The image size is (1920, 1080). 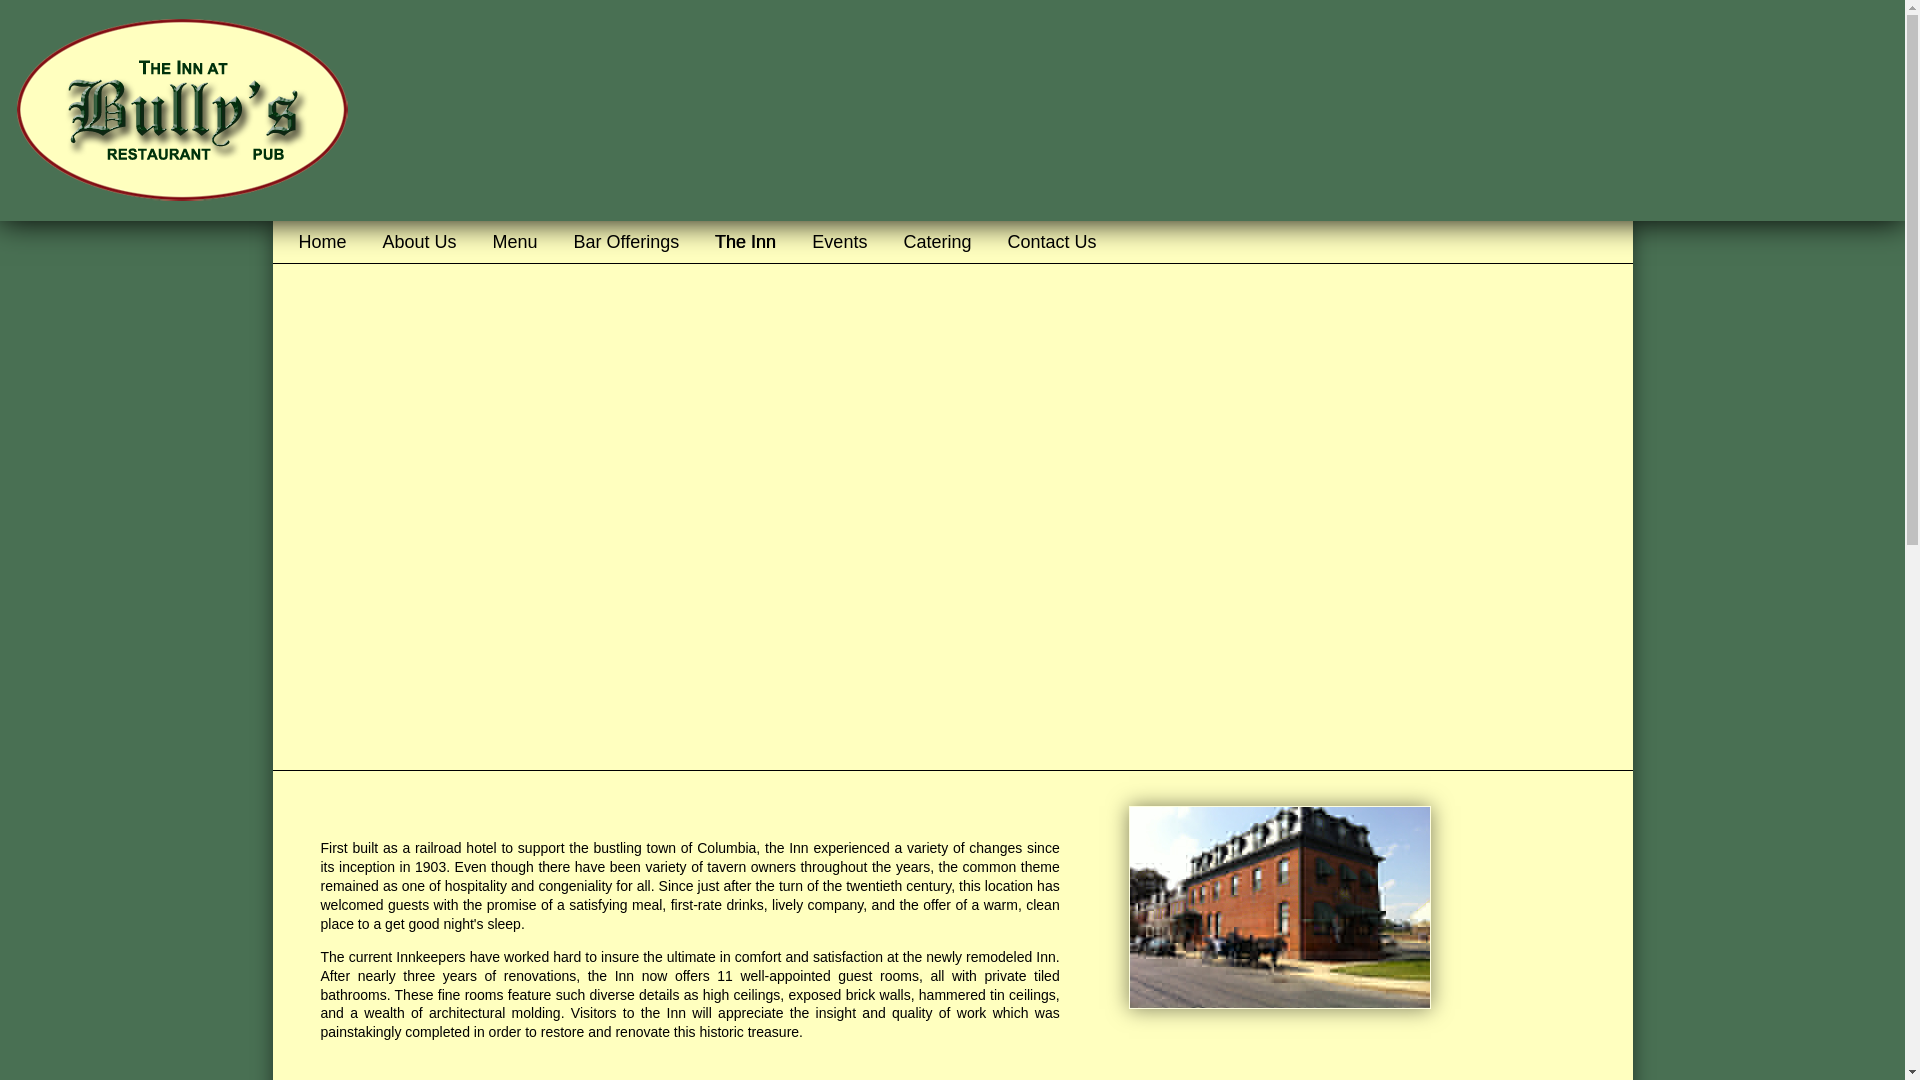 I want to click on The Inn, so click(x=745, y=242).